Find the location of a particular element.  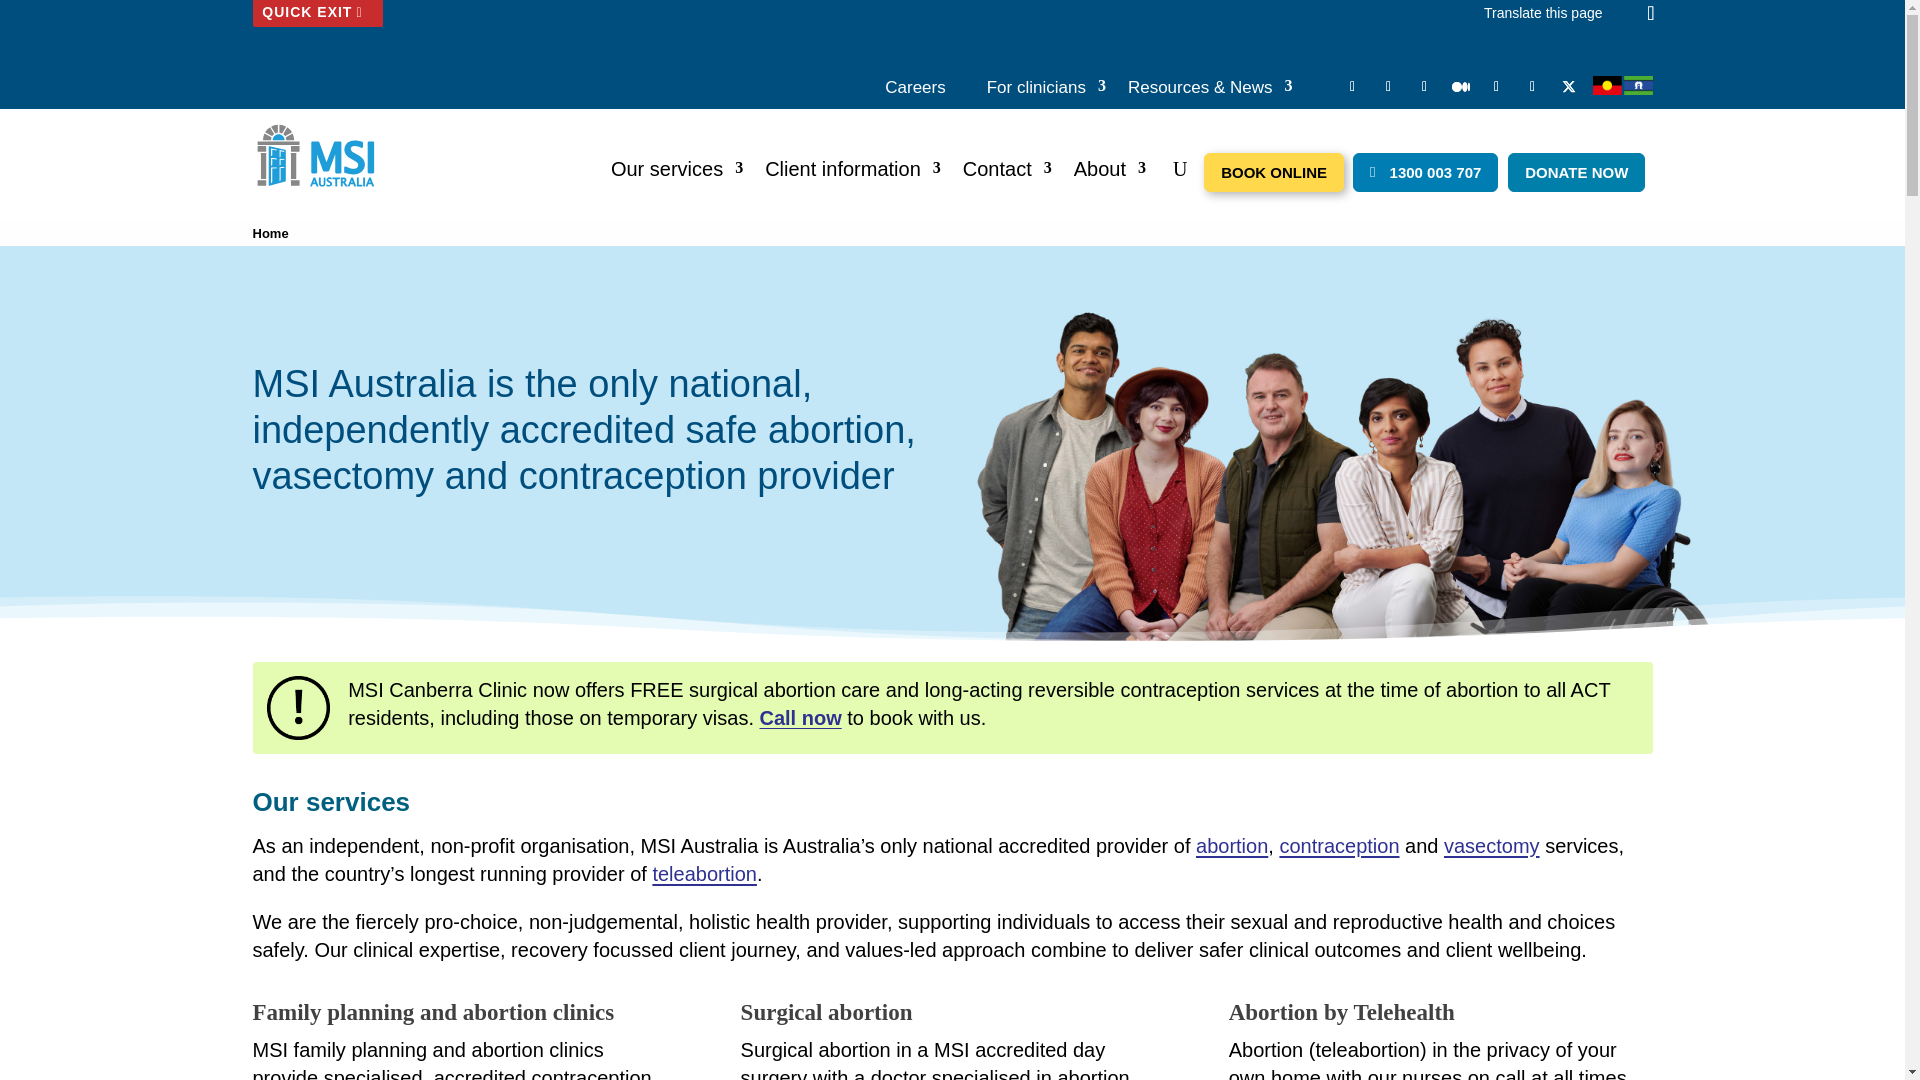

For clinicians is located at coordinates (1046, 92).